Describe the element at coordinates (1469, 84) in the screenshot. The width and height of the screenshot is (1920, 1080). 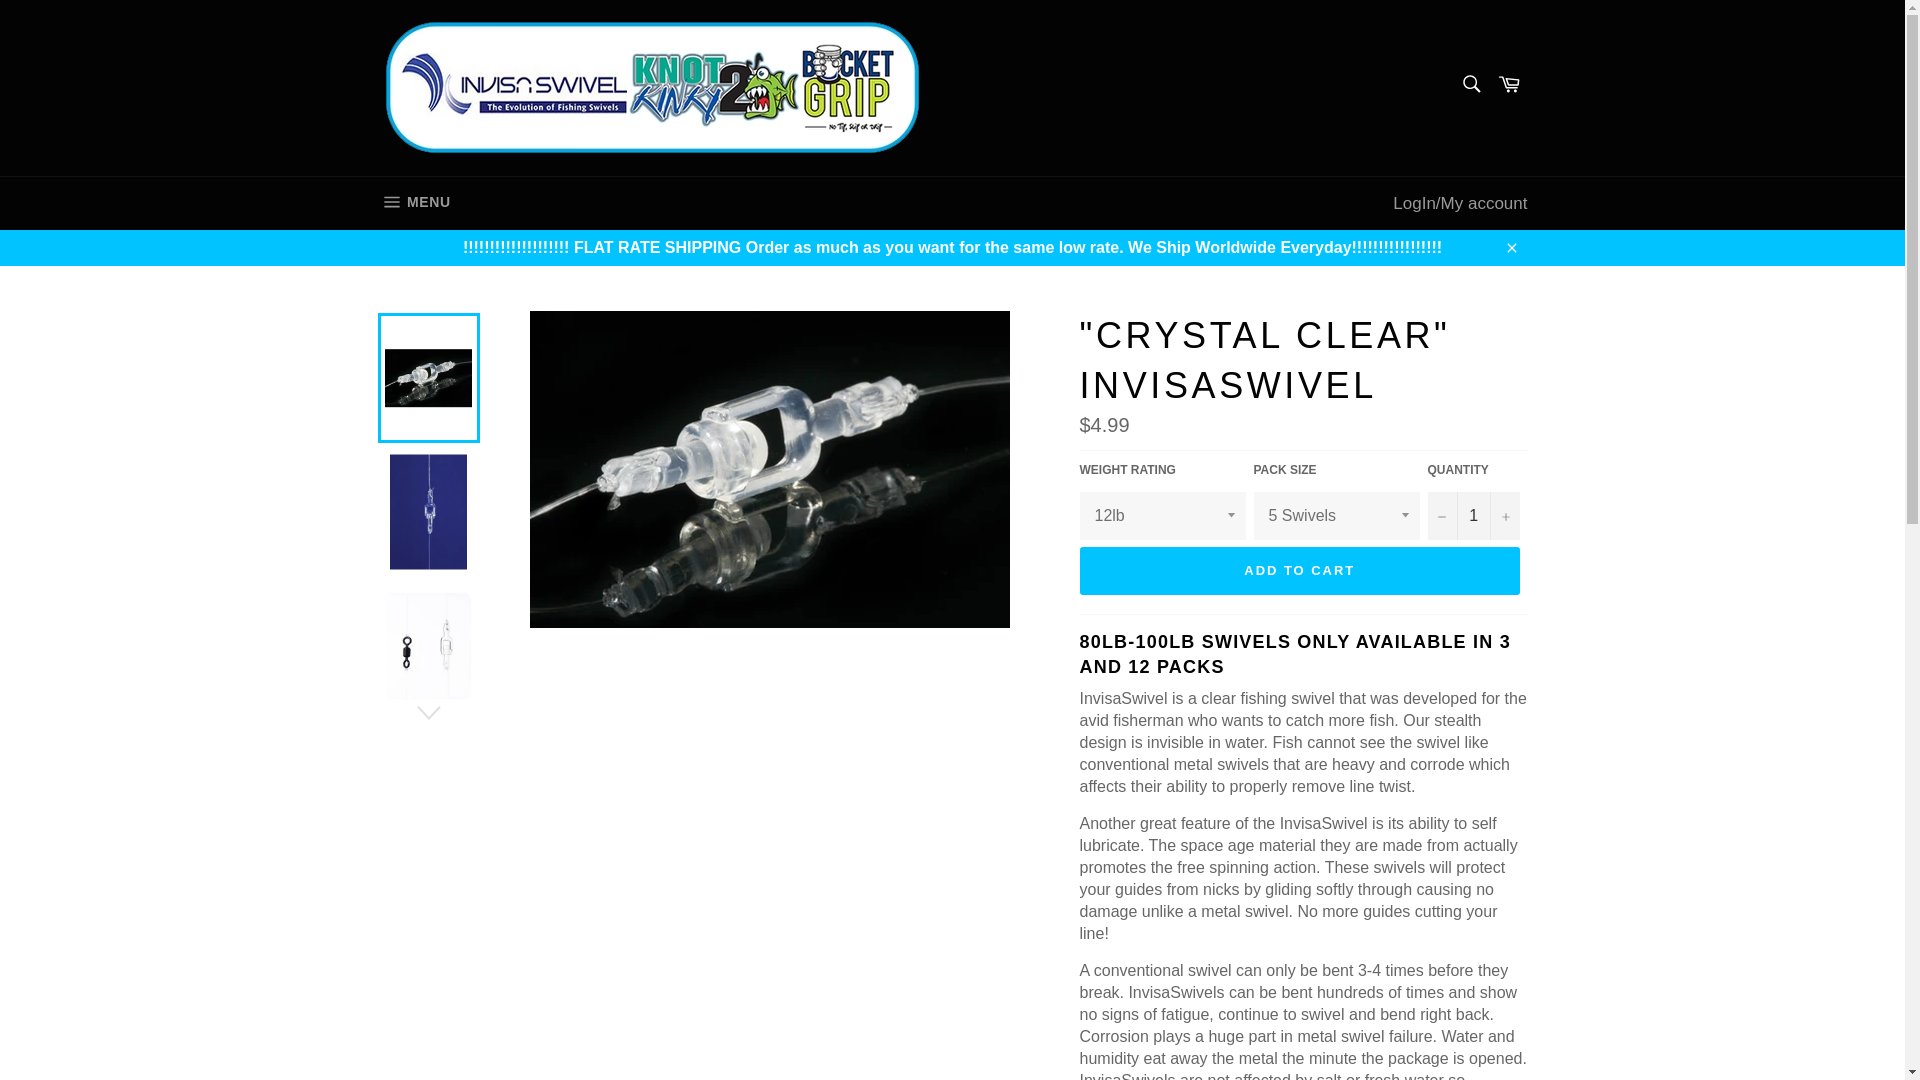
I see `Search` at that location.